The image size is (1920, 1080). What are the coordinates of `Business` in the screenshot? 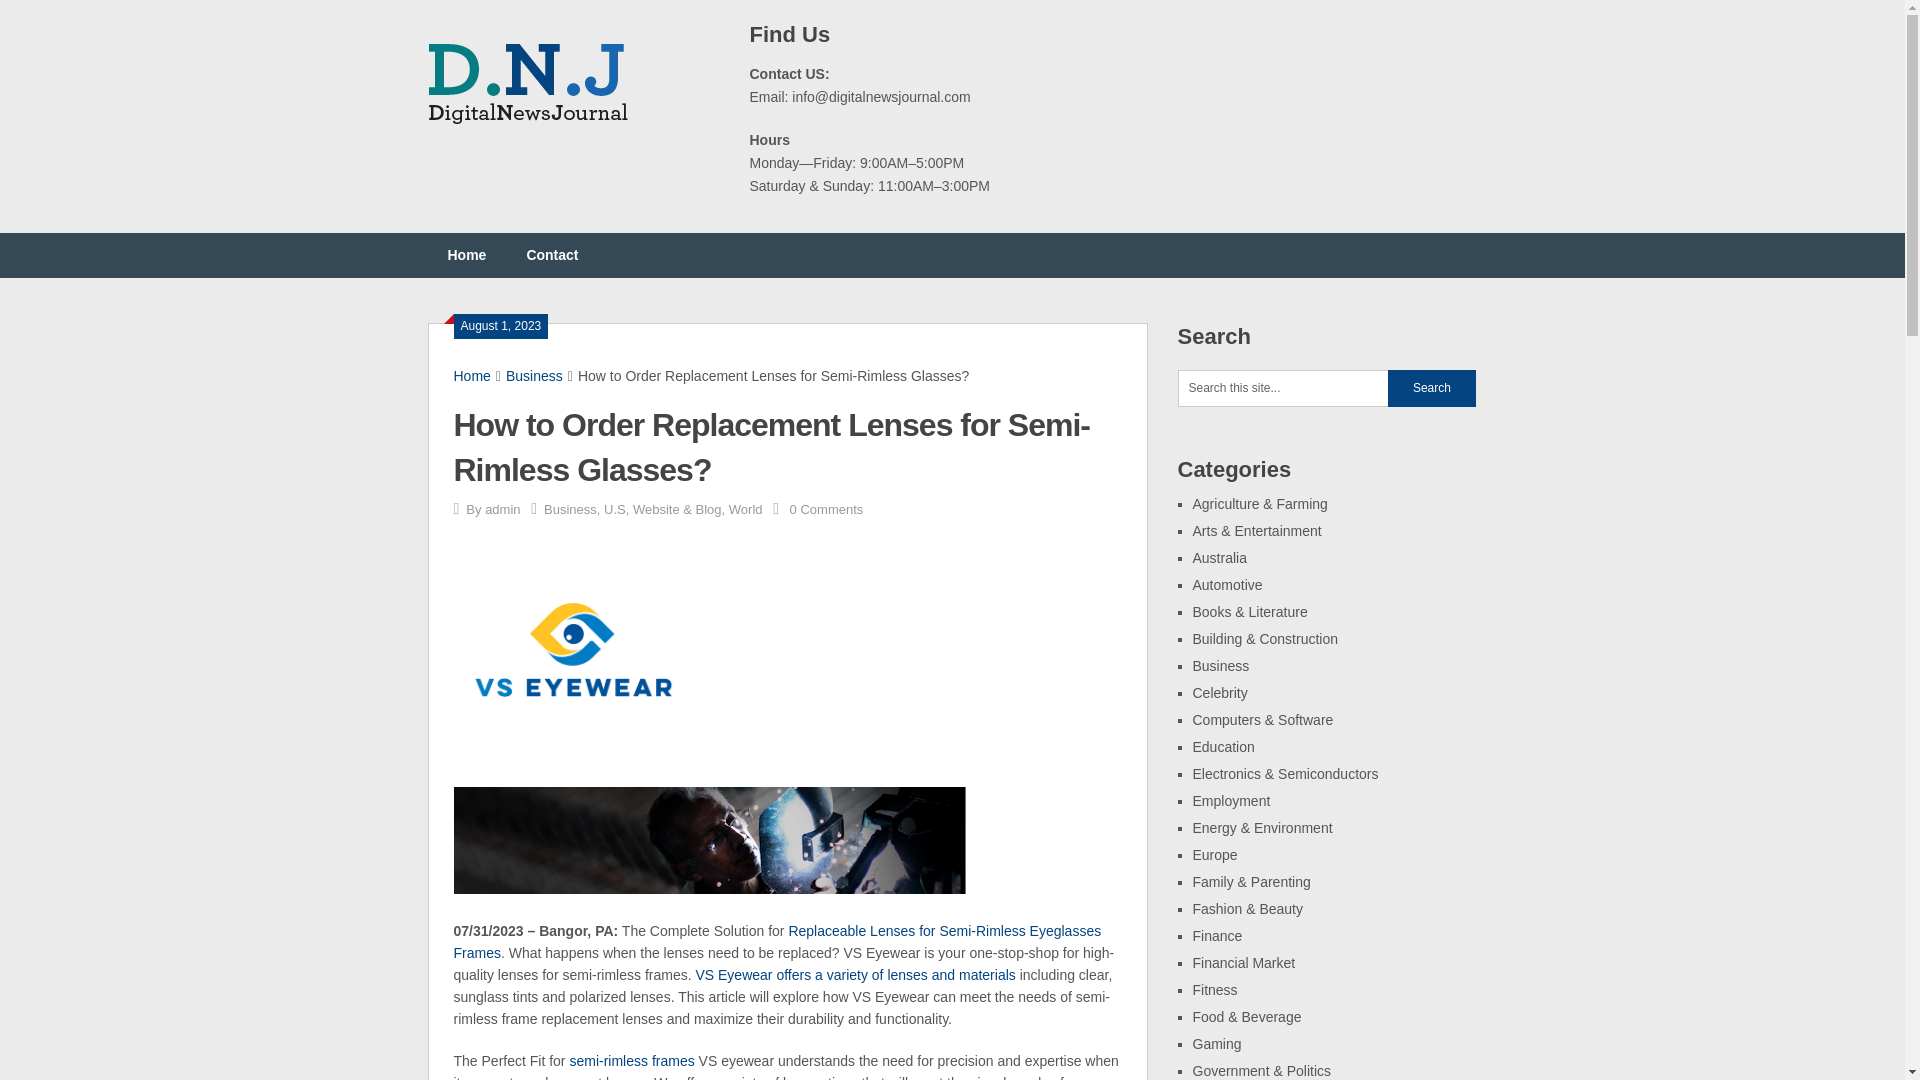 It's located at (1220, 665).